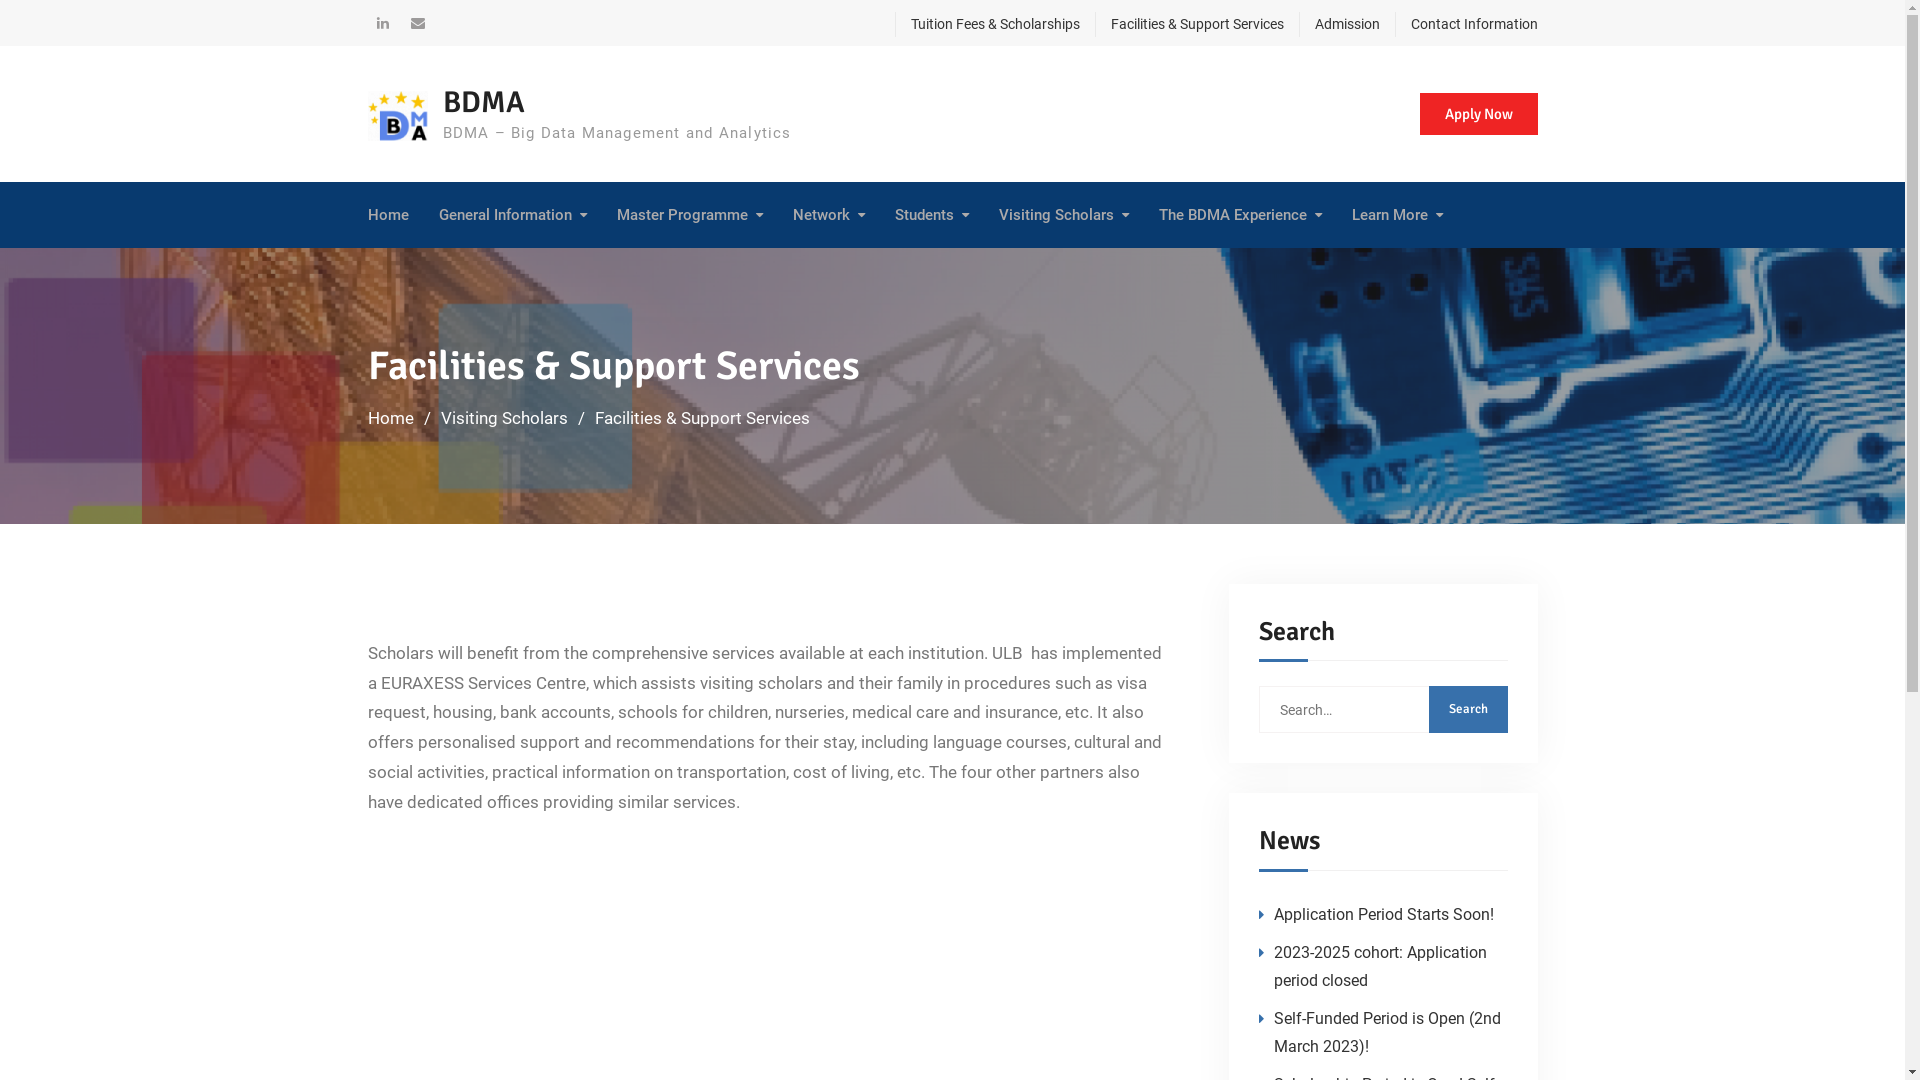 The width and height of the screenshot is (1920, 1080). I want to click on 2023-2025 cohort: Application period closed, so click(1380, 966).